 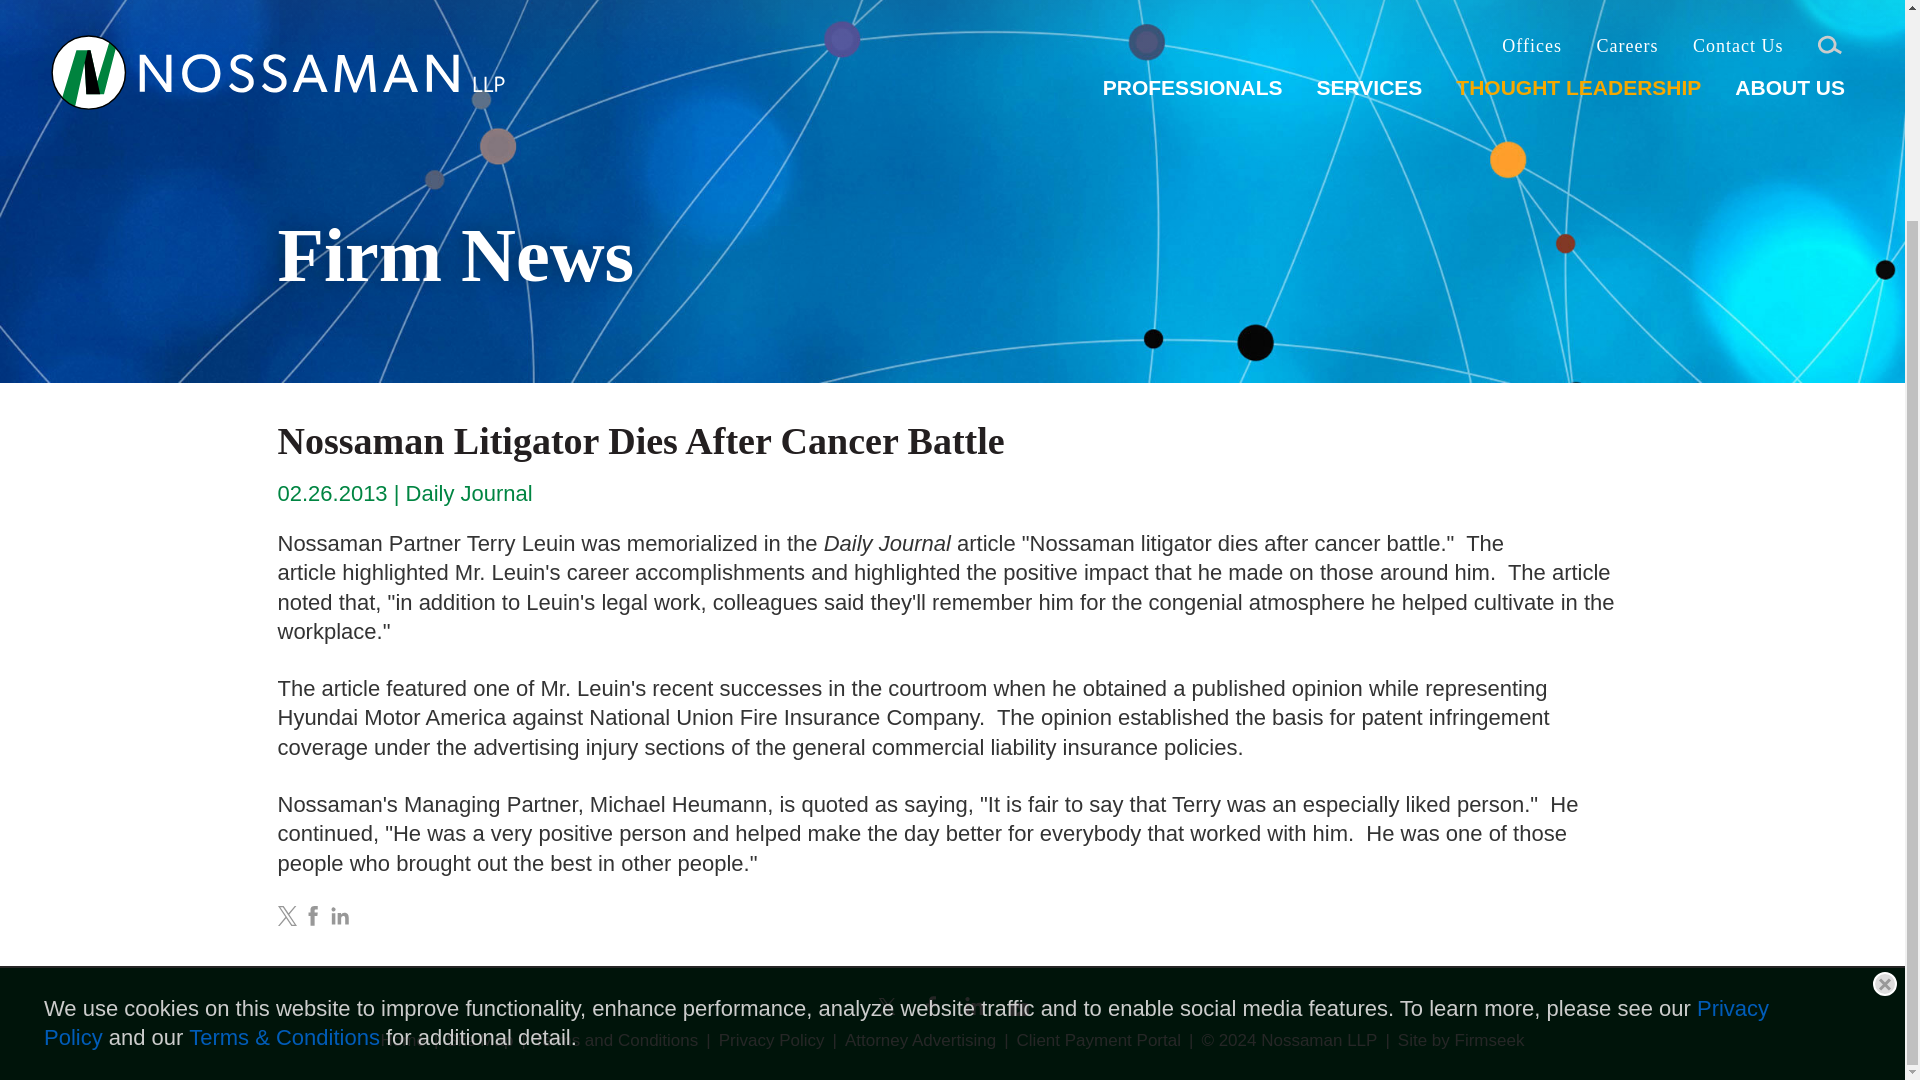 I want to click on Share on Twitter, so click(x=288, y=916).